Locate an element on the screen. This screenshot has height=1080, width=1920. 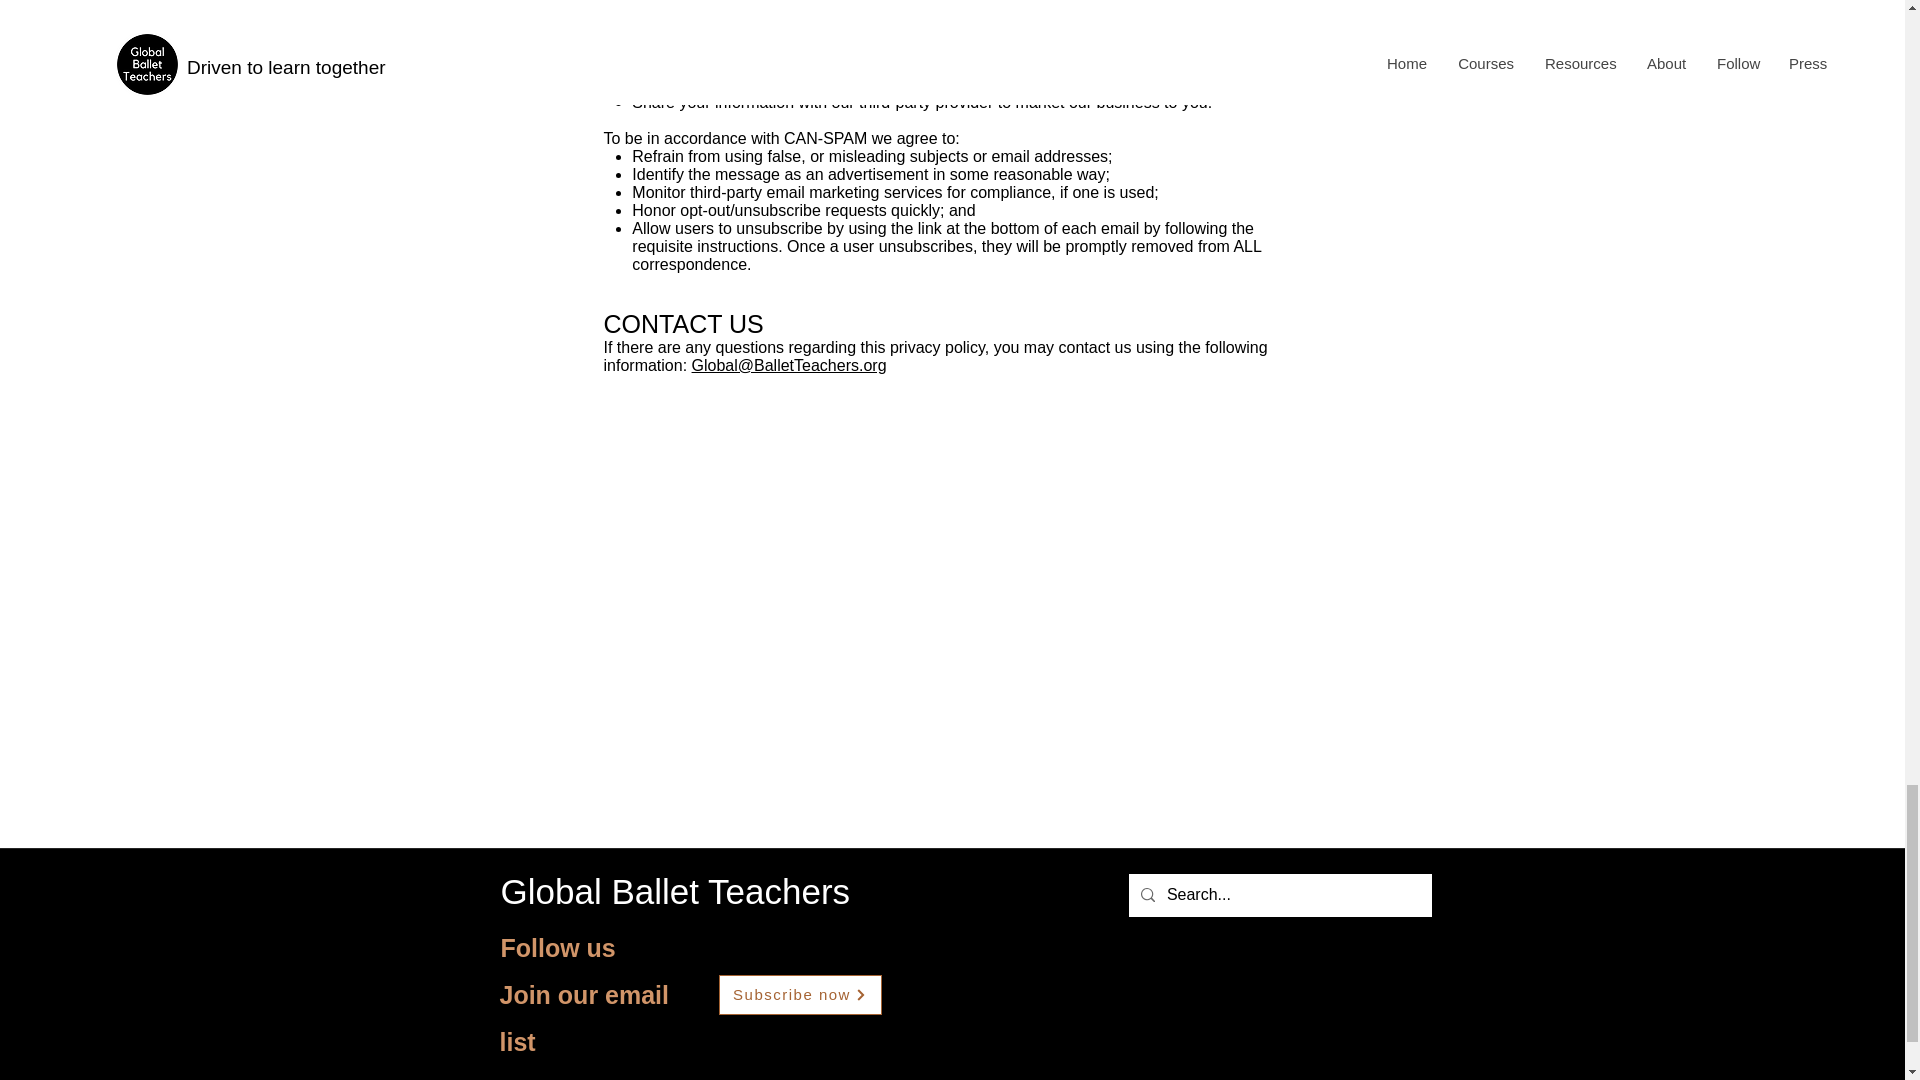
Subscribe now is located at coordinates (800, 995).